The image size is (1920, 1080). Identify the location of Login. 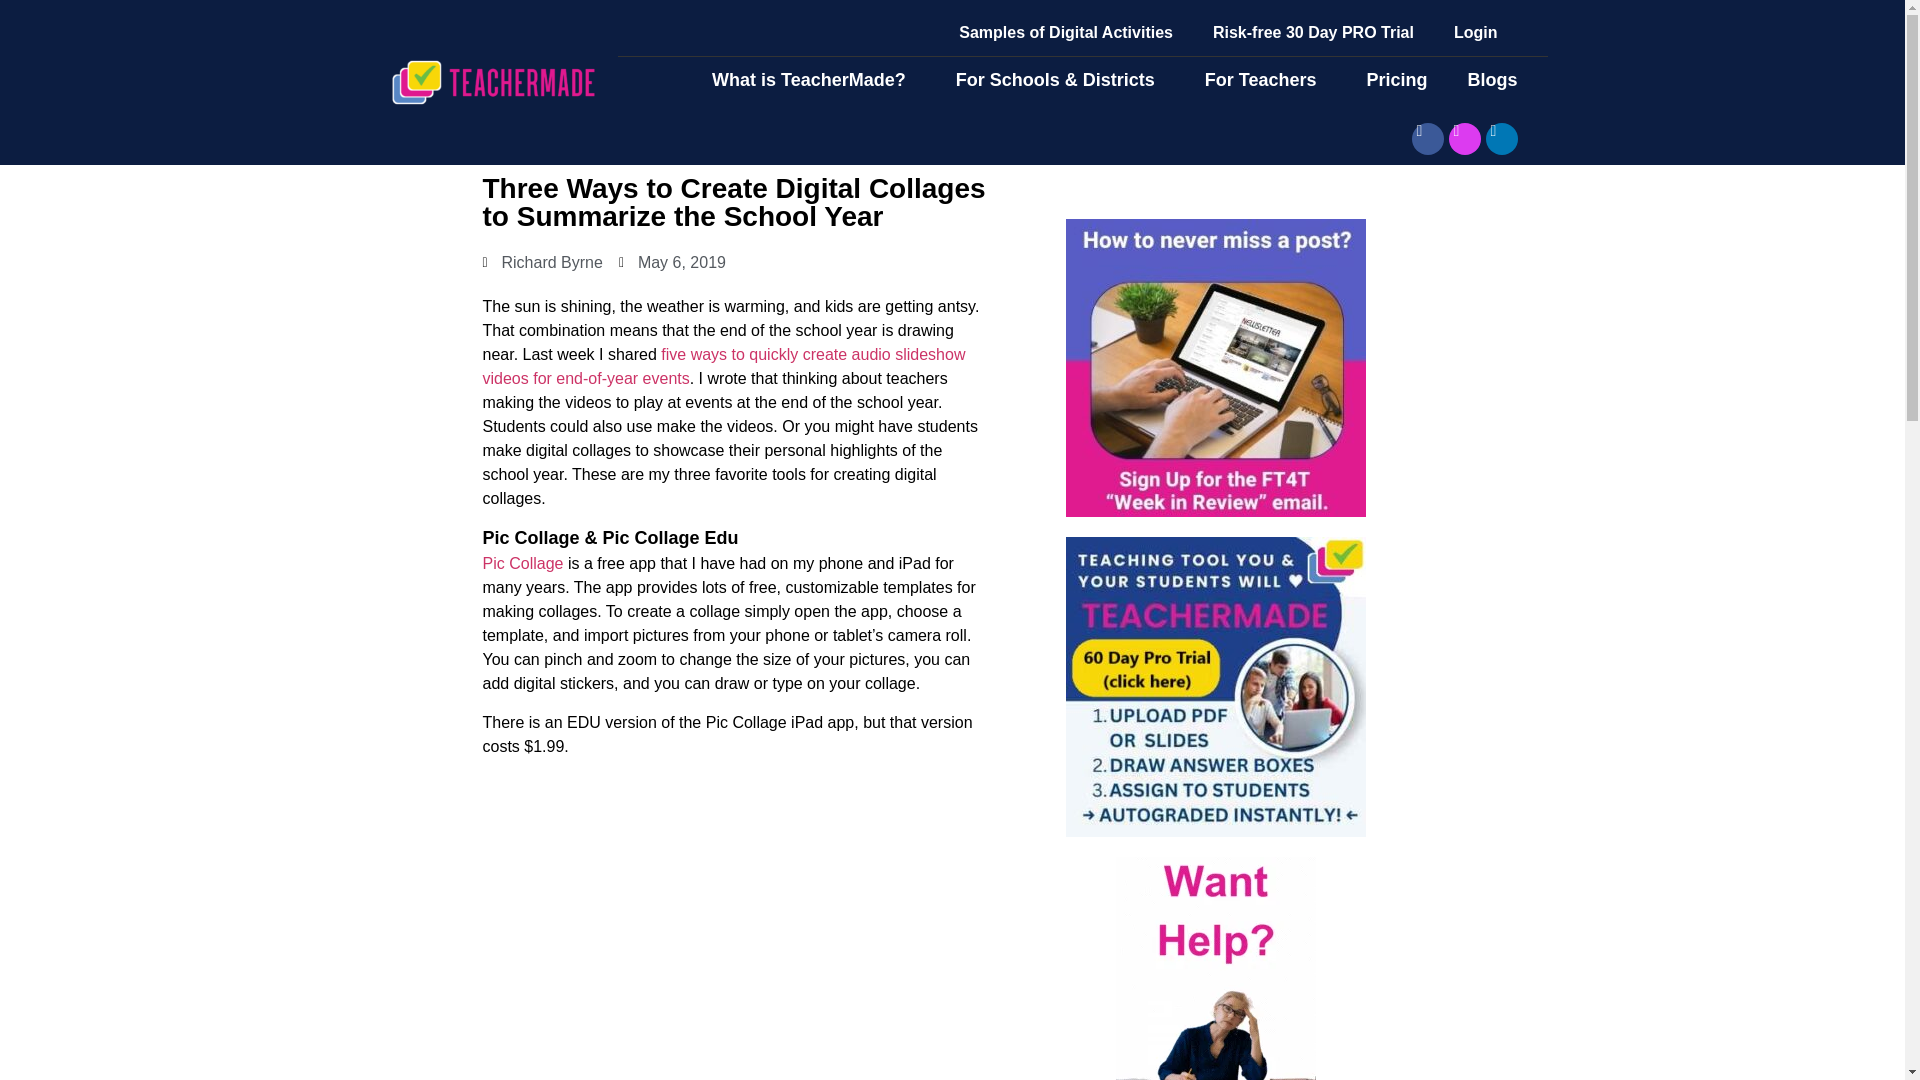
(1476, 32).